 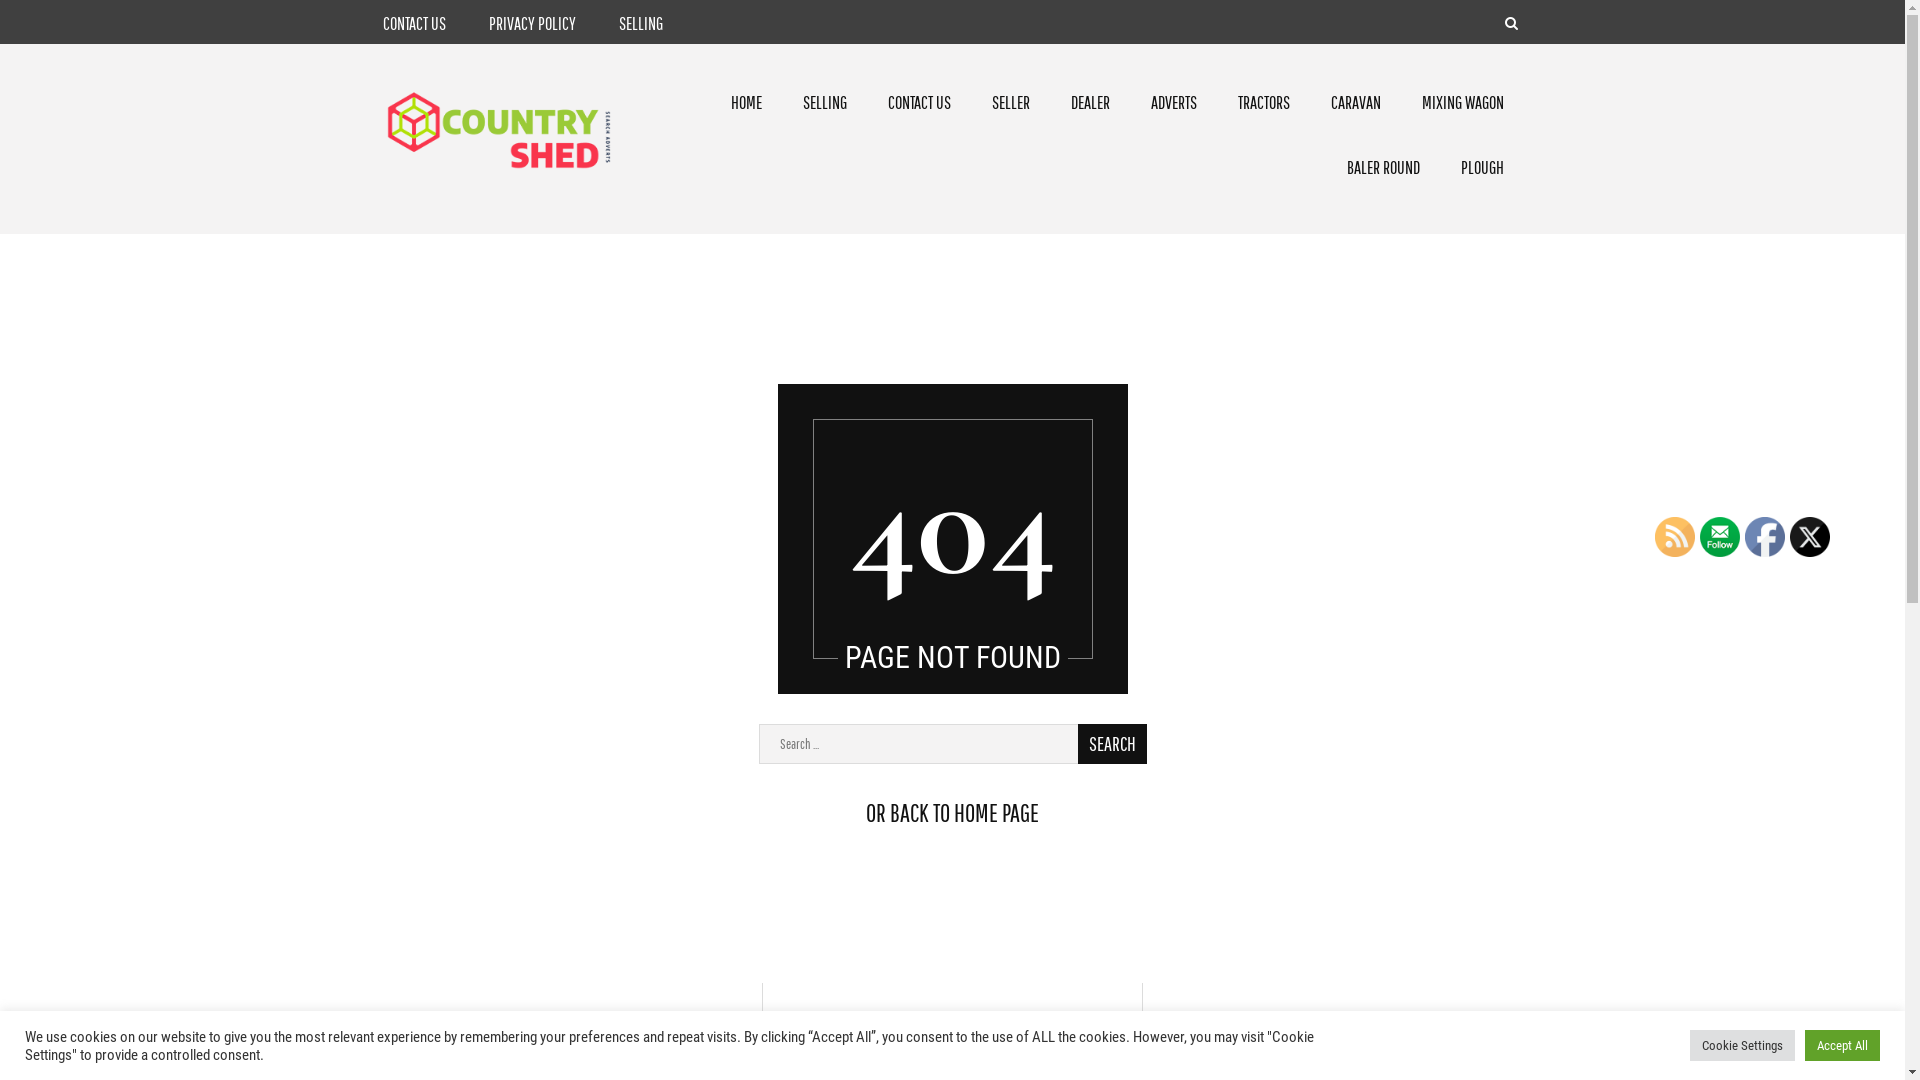 What do you see at coordinates (532, 24) in the screenshot?
I see `PRIVACY POLICY` at bounding box center [532, 24].